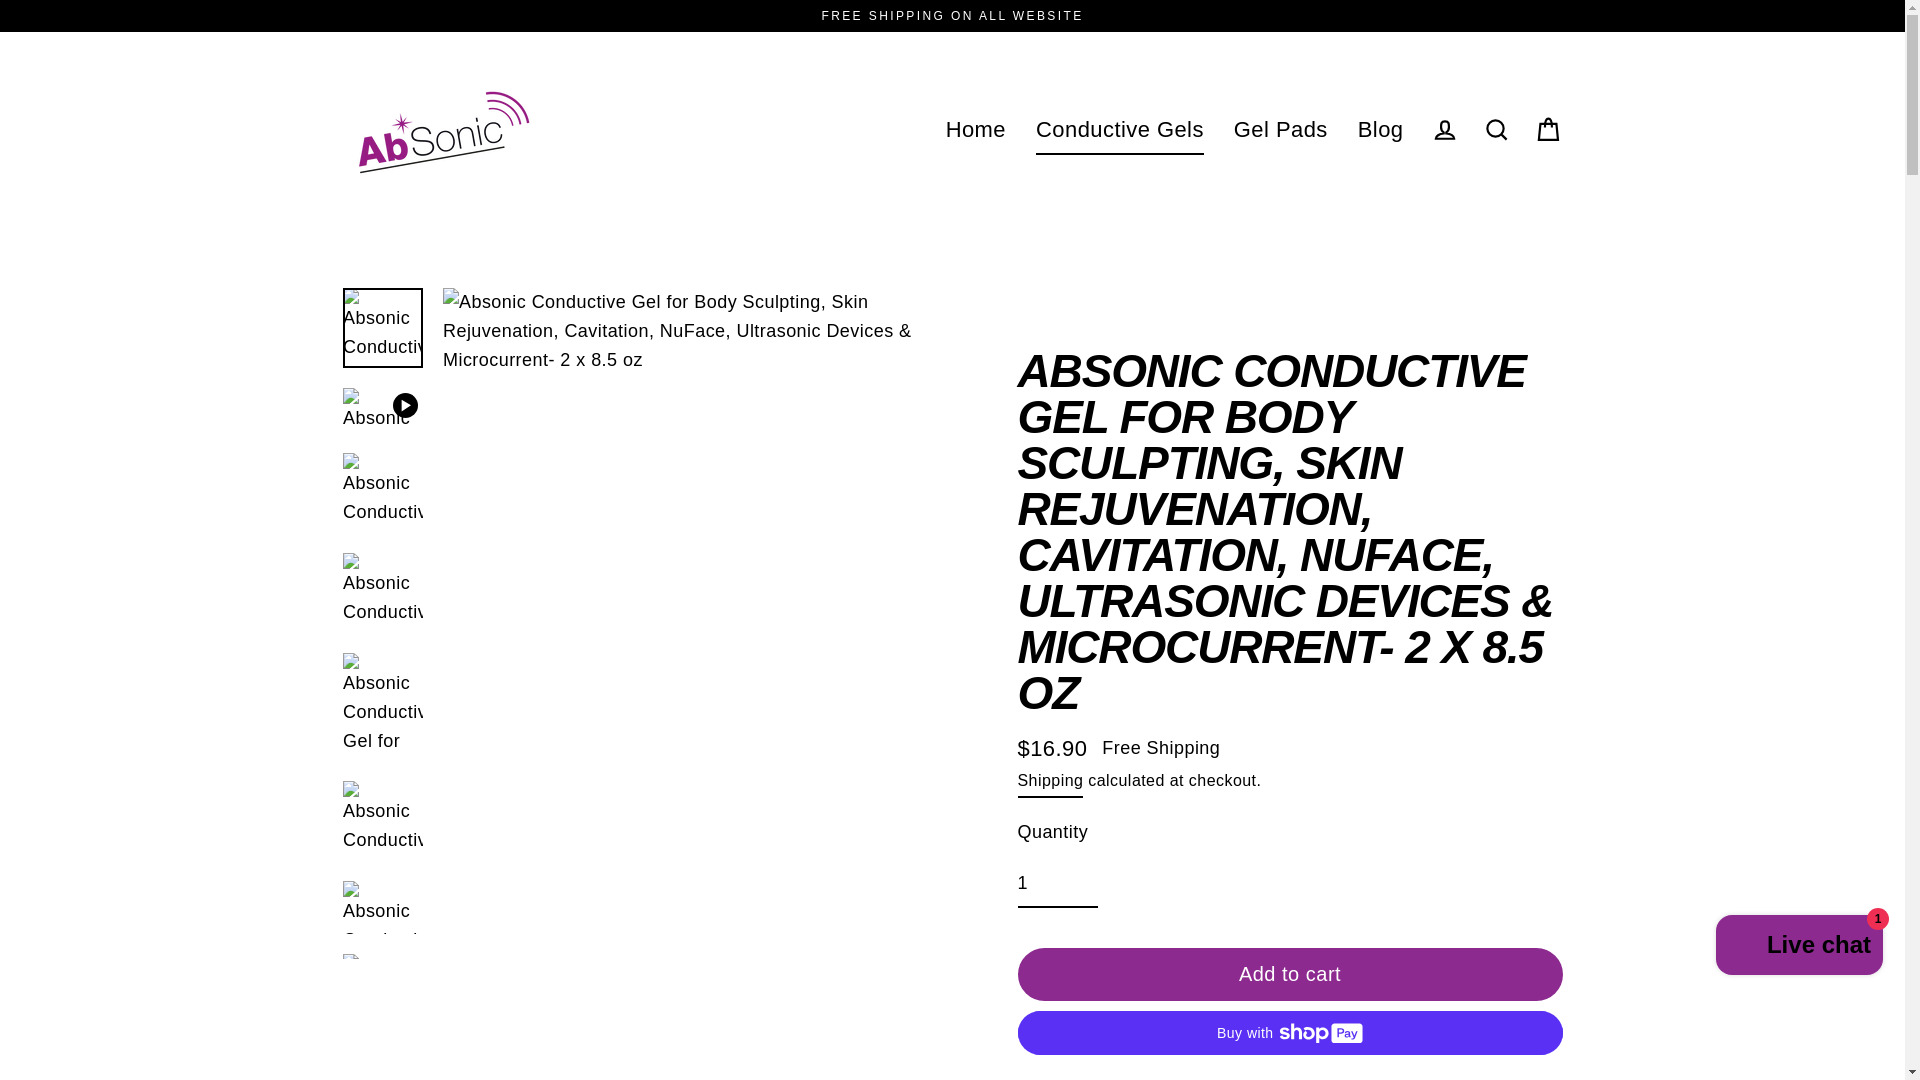 The image size is (1920, 1080). What do you see at coordinates (1280, 130) in the screenshot?
I see `Gel Pads` at bounding box center [1280, 130].